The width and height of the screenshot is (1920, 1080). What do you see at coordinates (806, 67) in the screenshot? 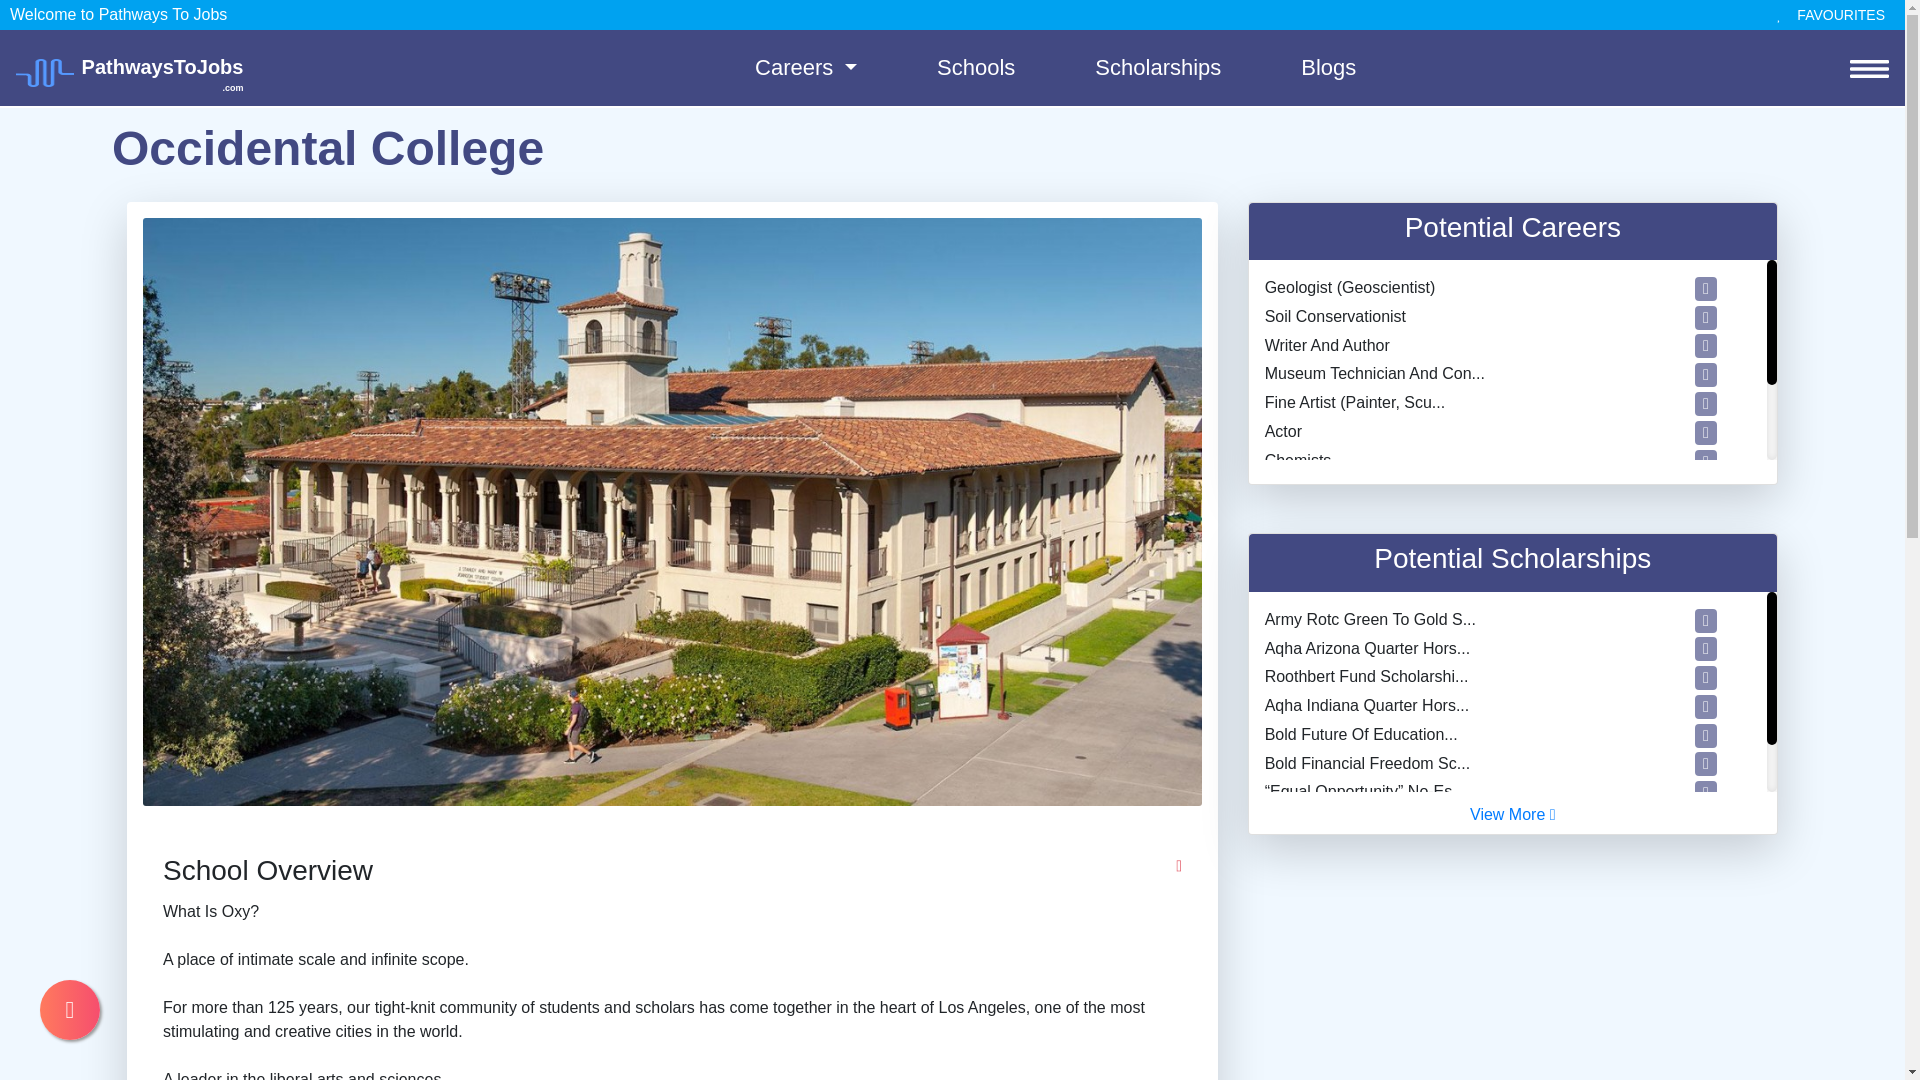
I see `Careers` at bounding box center [806, 67].